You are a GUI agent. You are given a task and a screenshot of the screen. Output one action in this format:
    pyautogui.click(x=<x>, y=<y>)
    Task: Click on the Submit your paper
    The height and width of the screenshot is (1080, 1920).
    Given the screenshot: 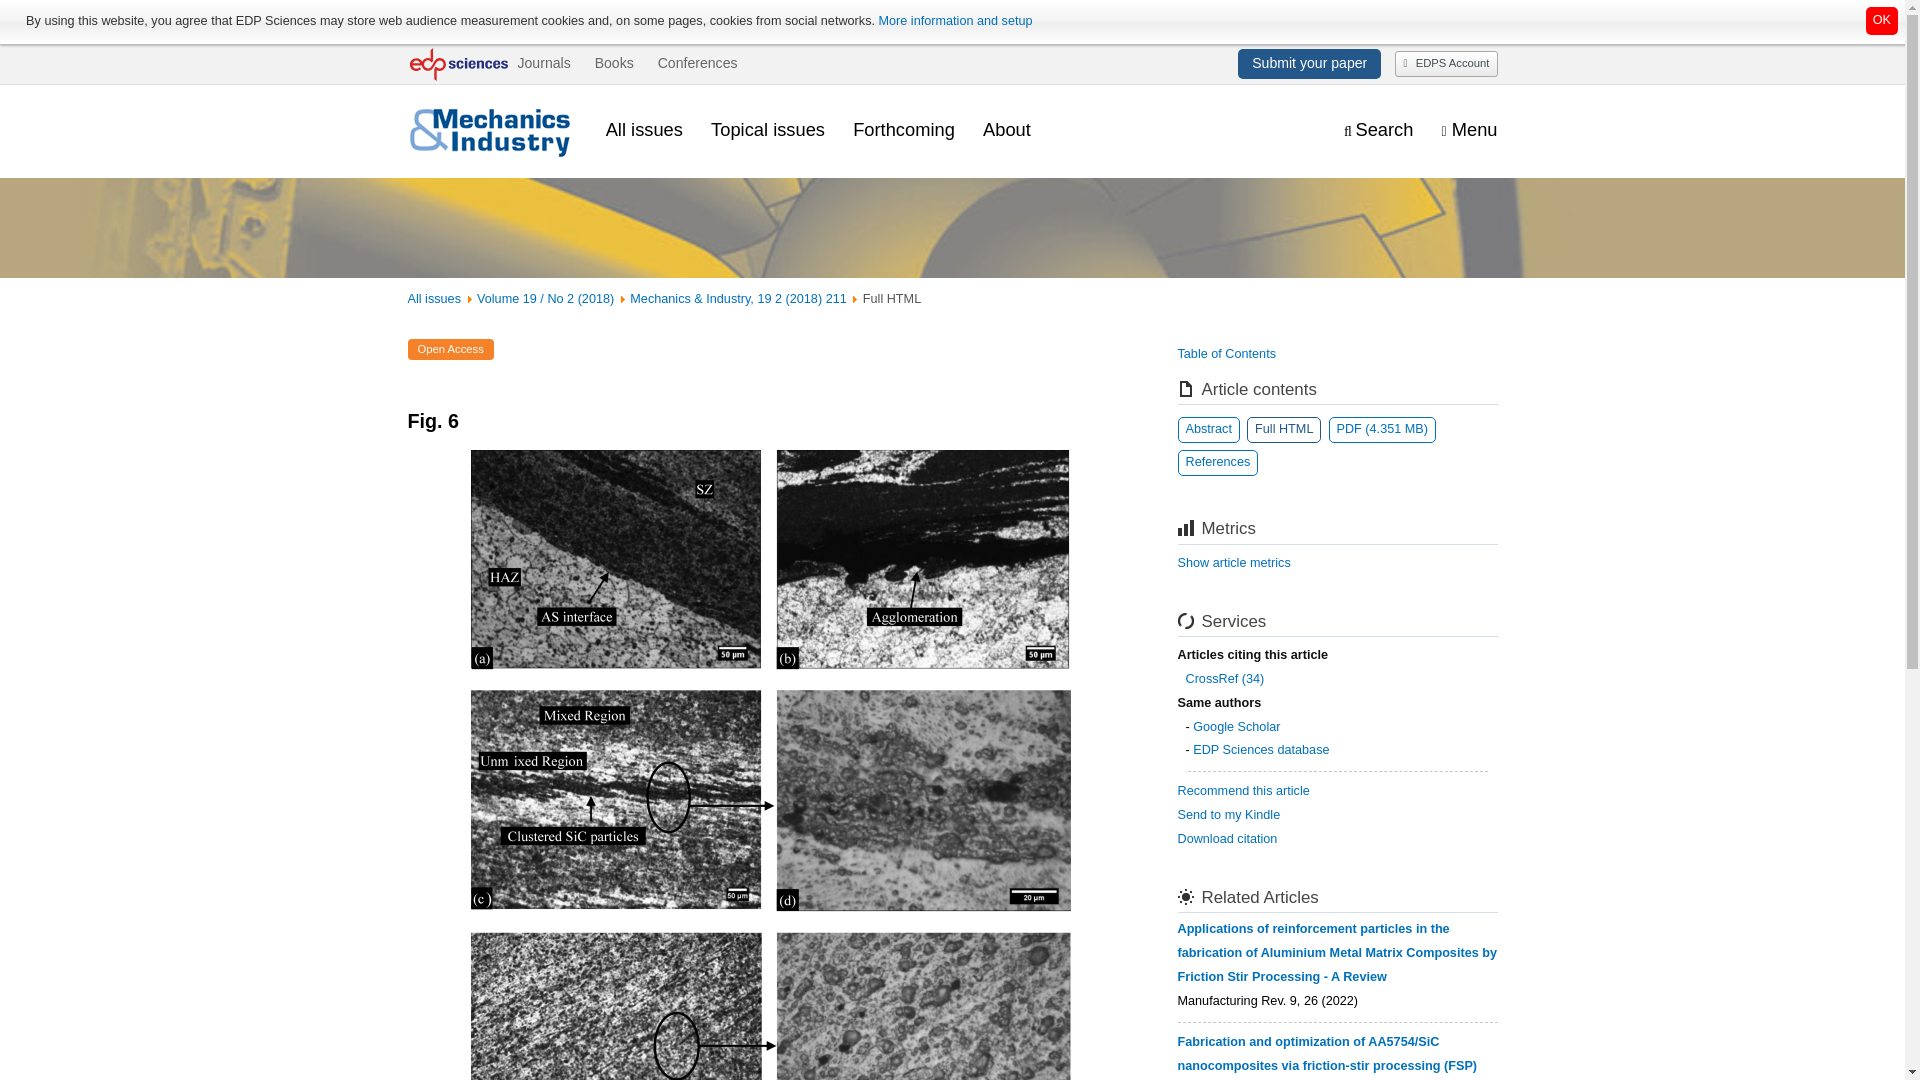 What is the action you would take?
    pyautogui.click(x=1309, y=63)
    